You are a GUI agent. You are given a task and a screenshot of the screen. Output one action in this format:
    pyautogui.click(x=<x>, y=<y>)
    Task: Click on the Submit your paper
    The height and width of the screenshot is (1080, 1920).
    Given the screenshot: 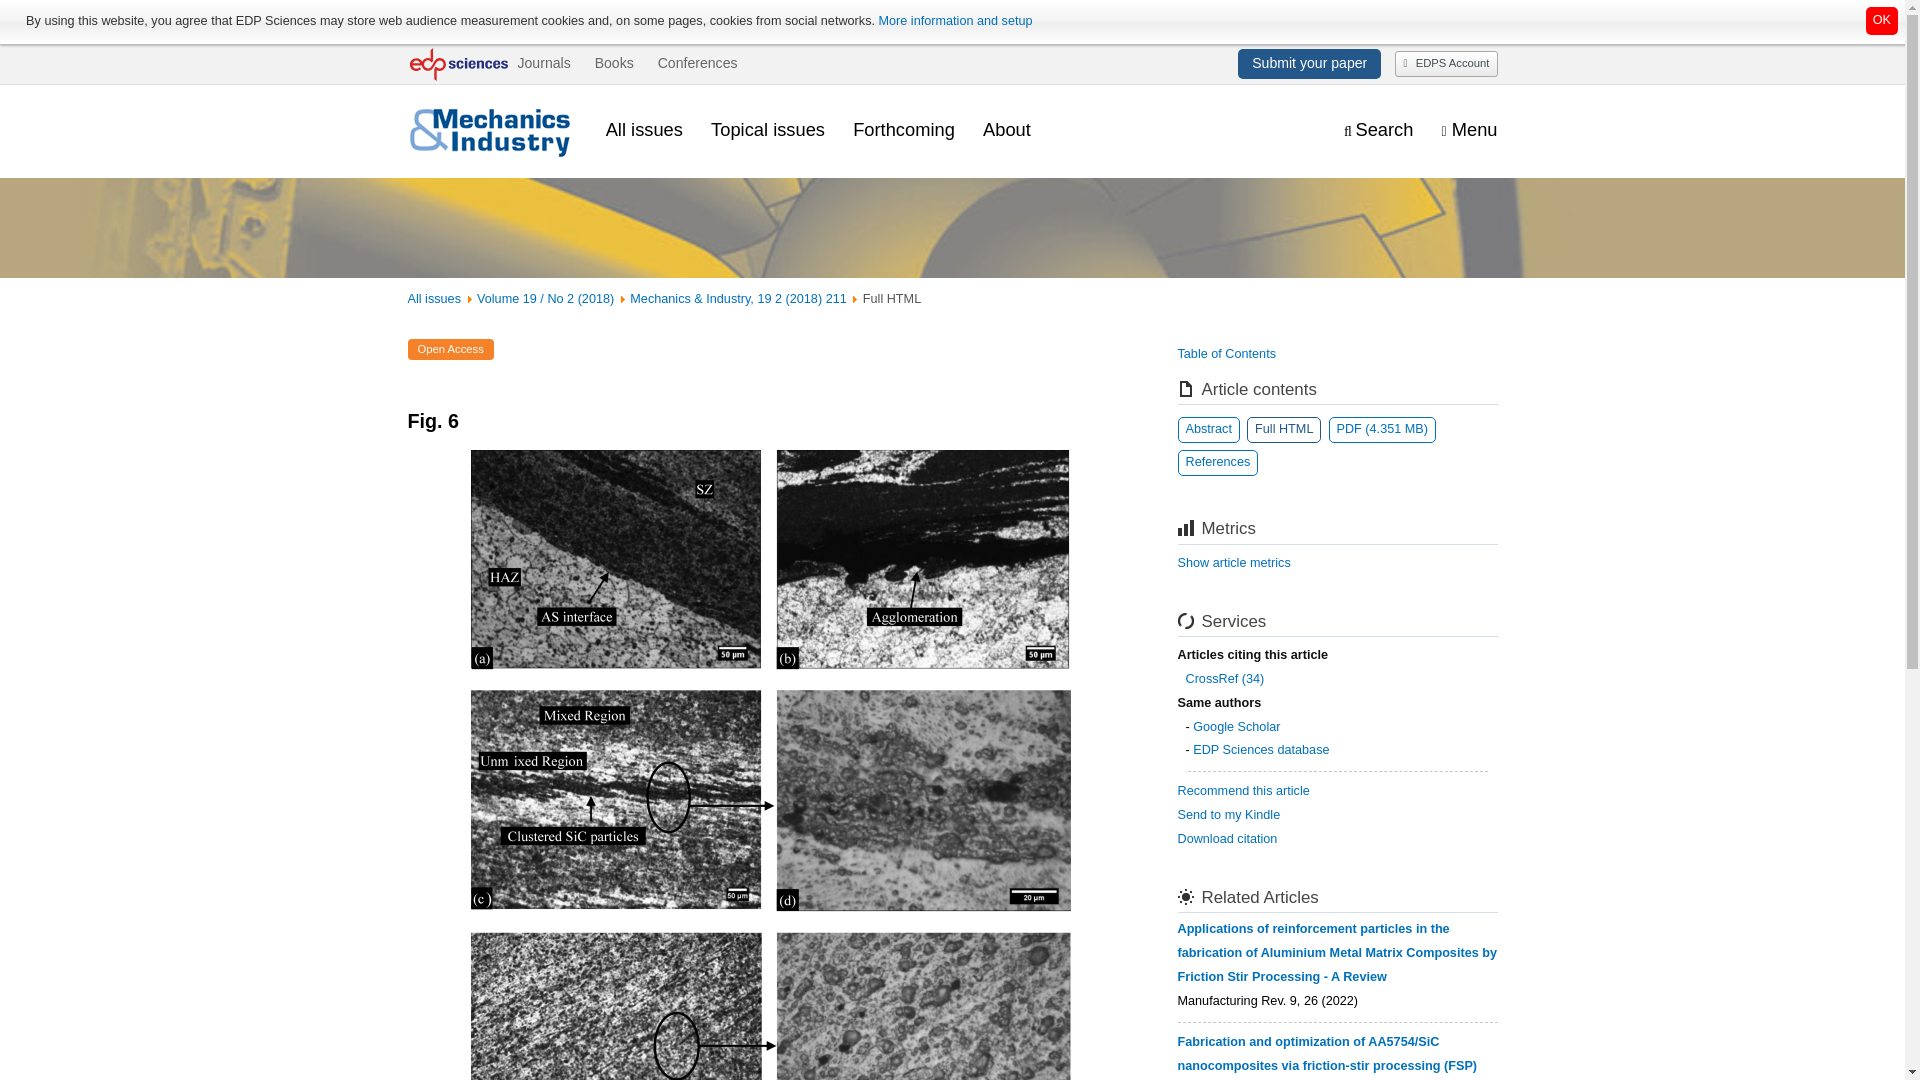 What is the action you would take?
    pyautogui.click(x=1309, y=63)
    